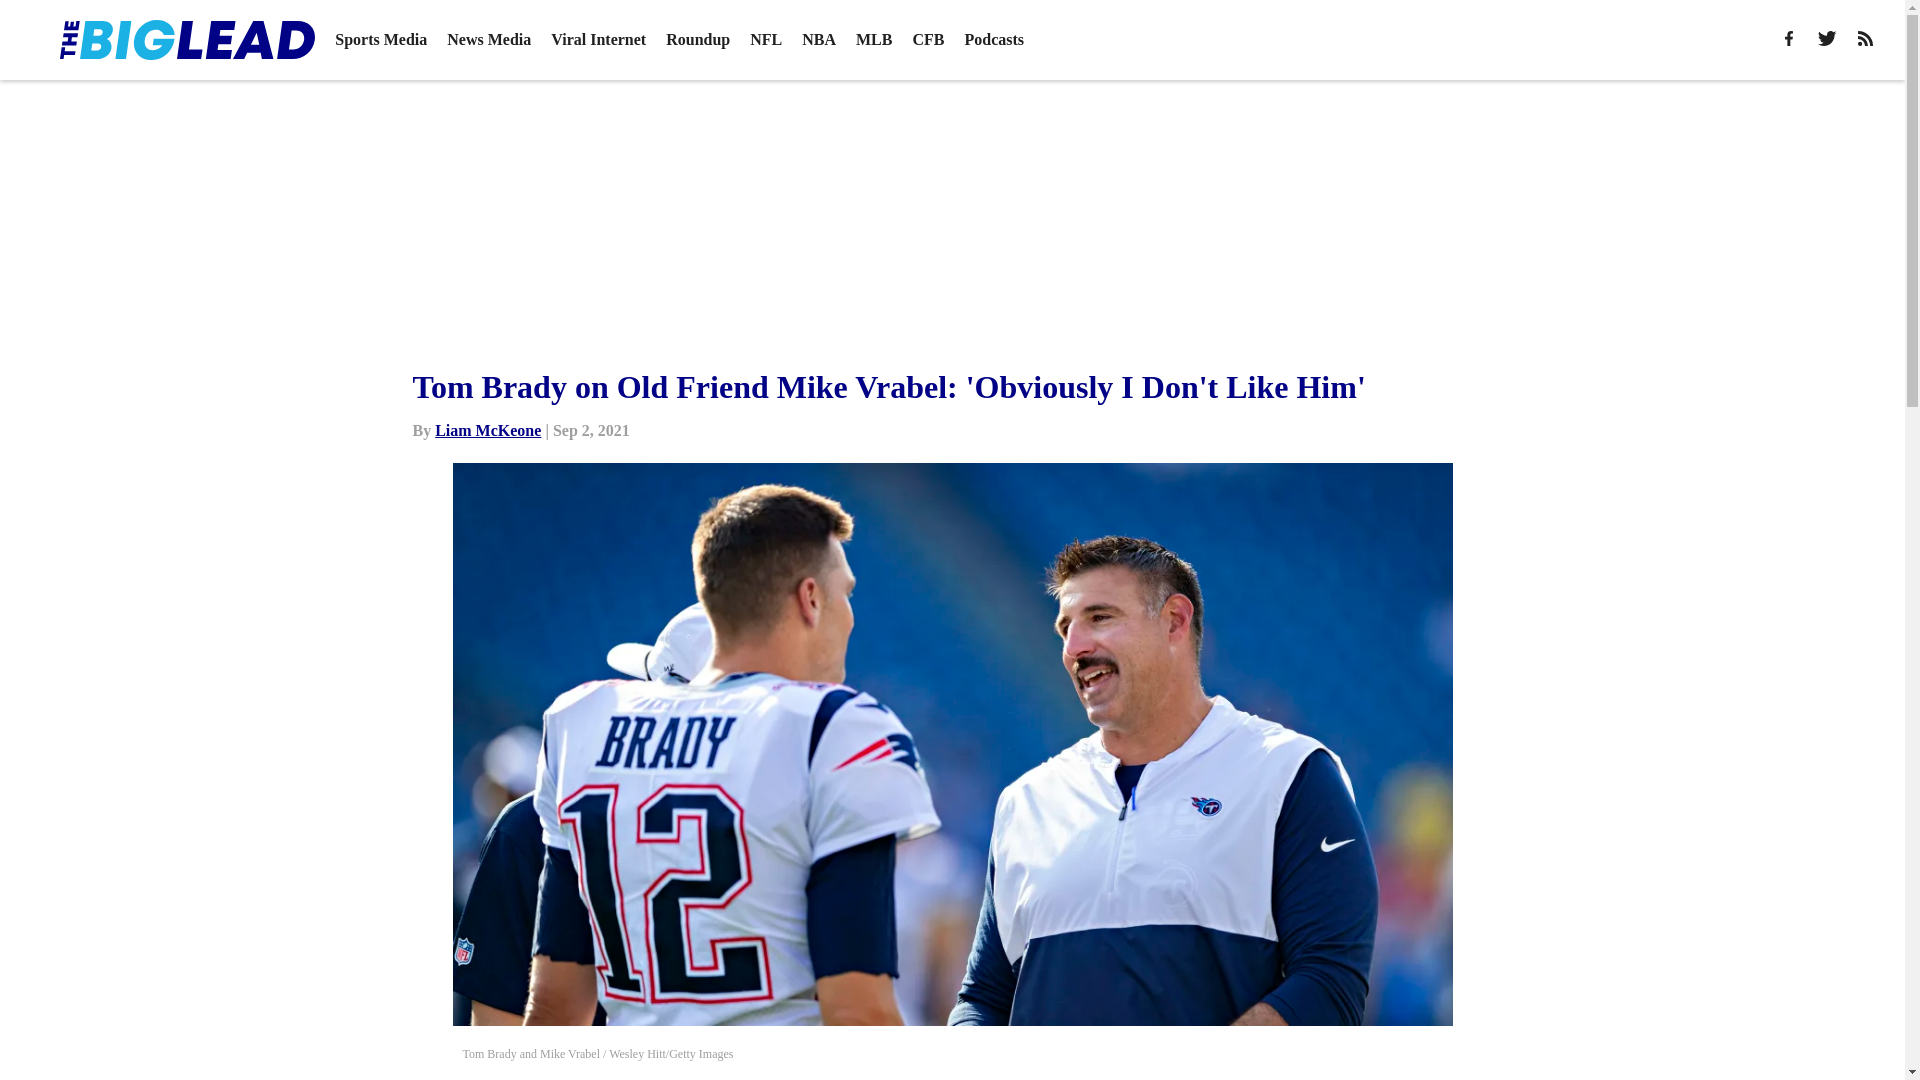  What do you see at coordinates (380, 40) in the screenshot?
I see `Sports Media` at bounding box center [380, 40].